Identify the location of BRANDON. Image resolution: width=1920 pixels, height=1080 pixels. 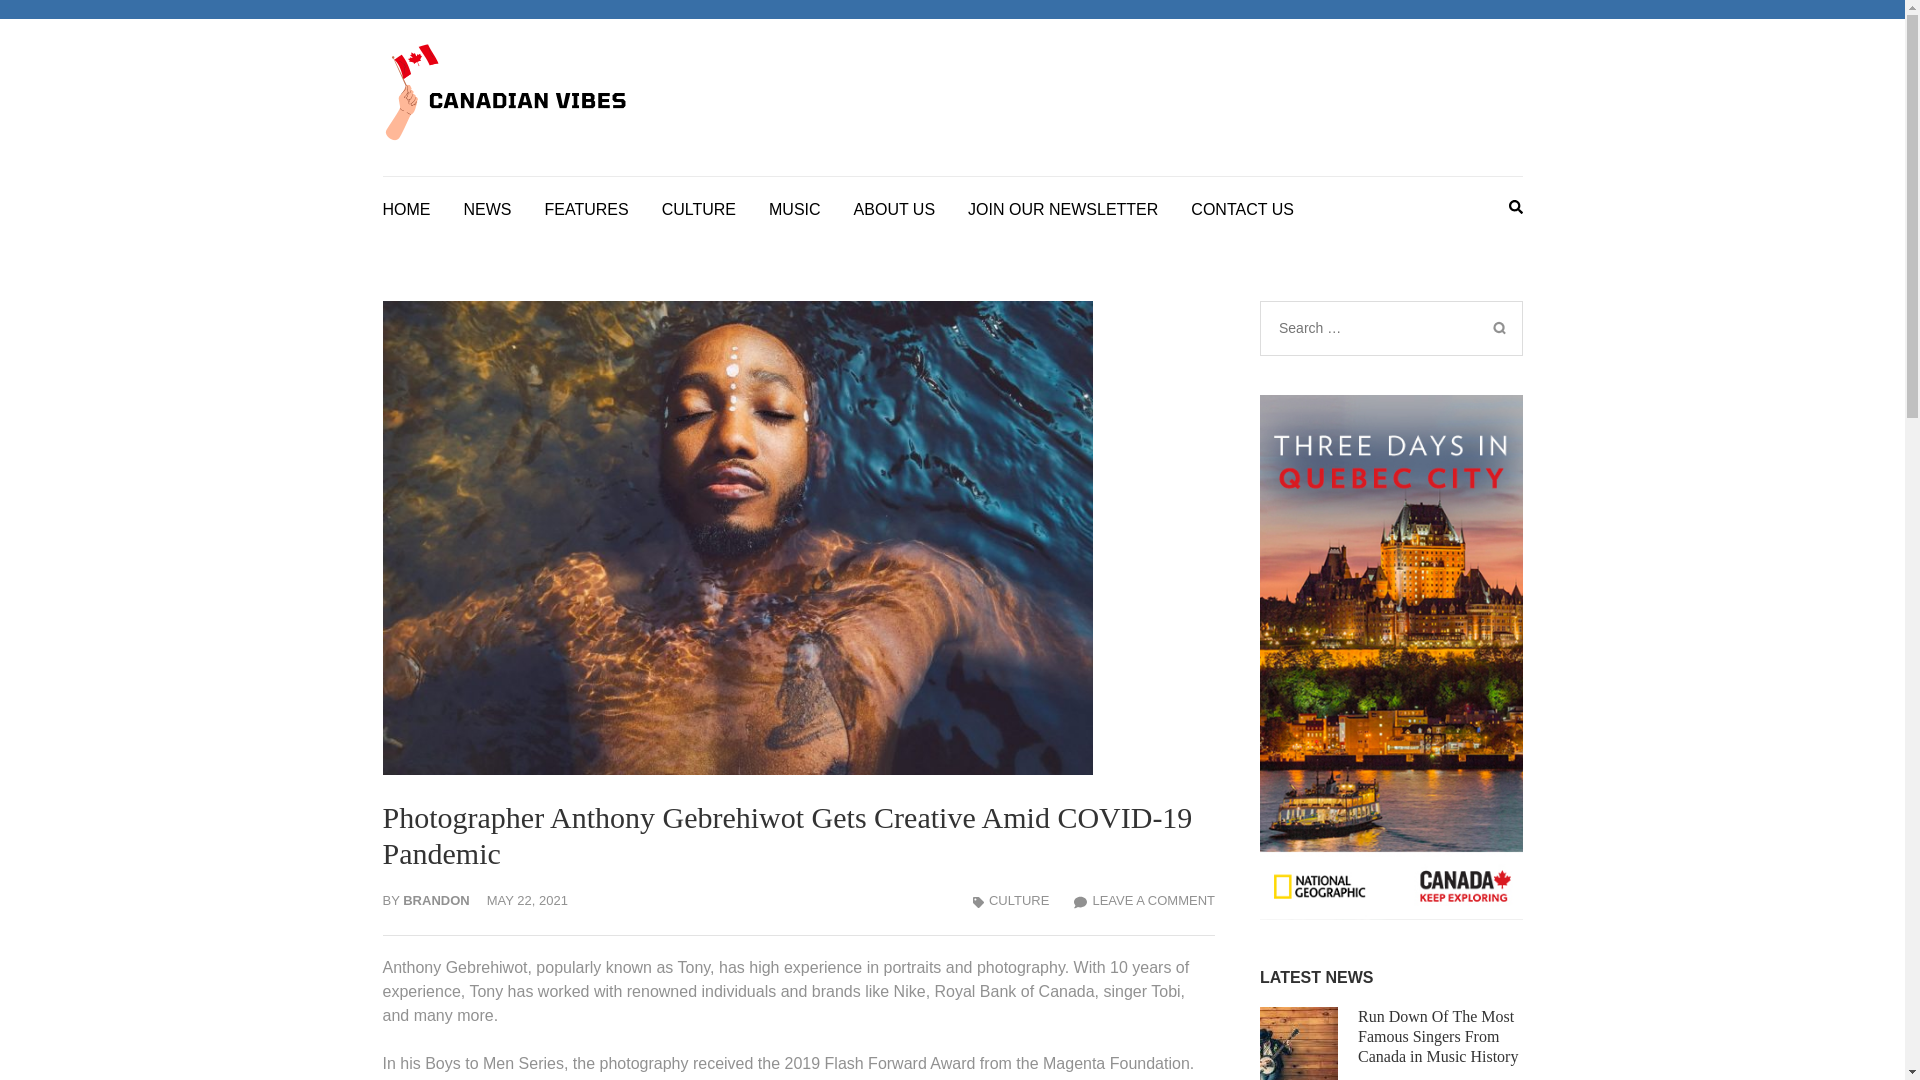
(436, 900).